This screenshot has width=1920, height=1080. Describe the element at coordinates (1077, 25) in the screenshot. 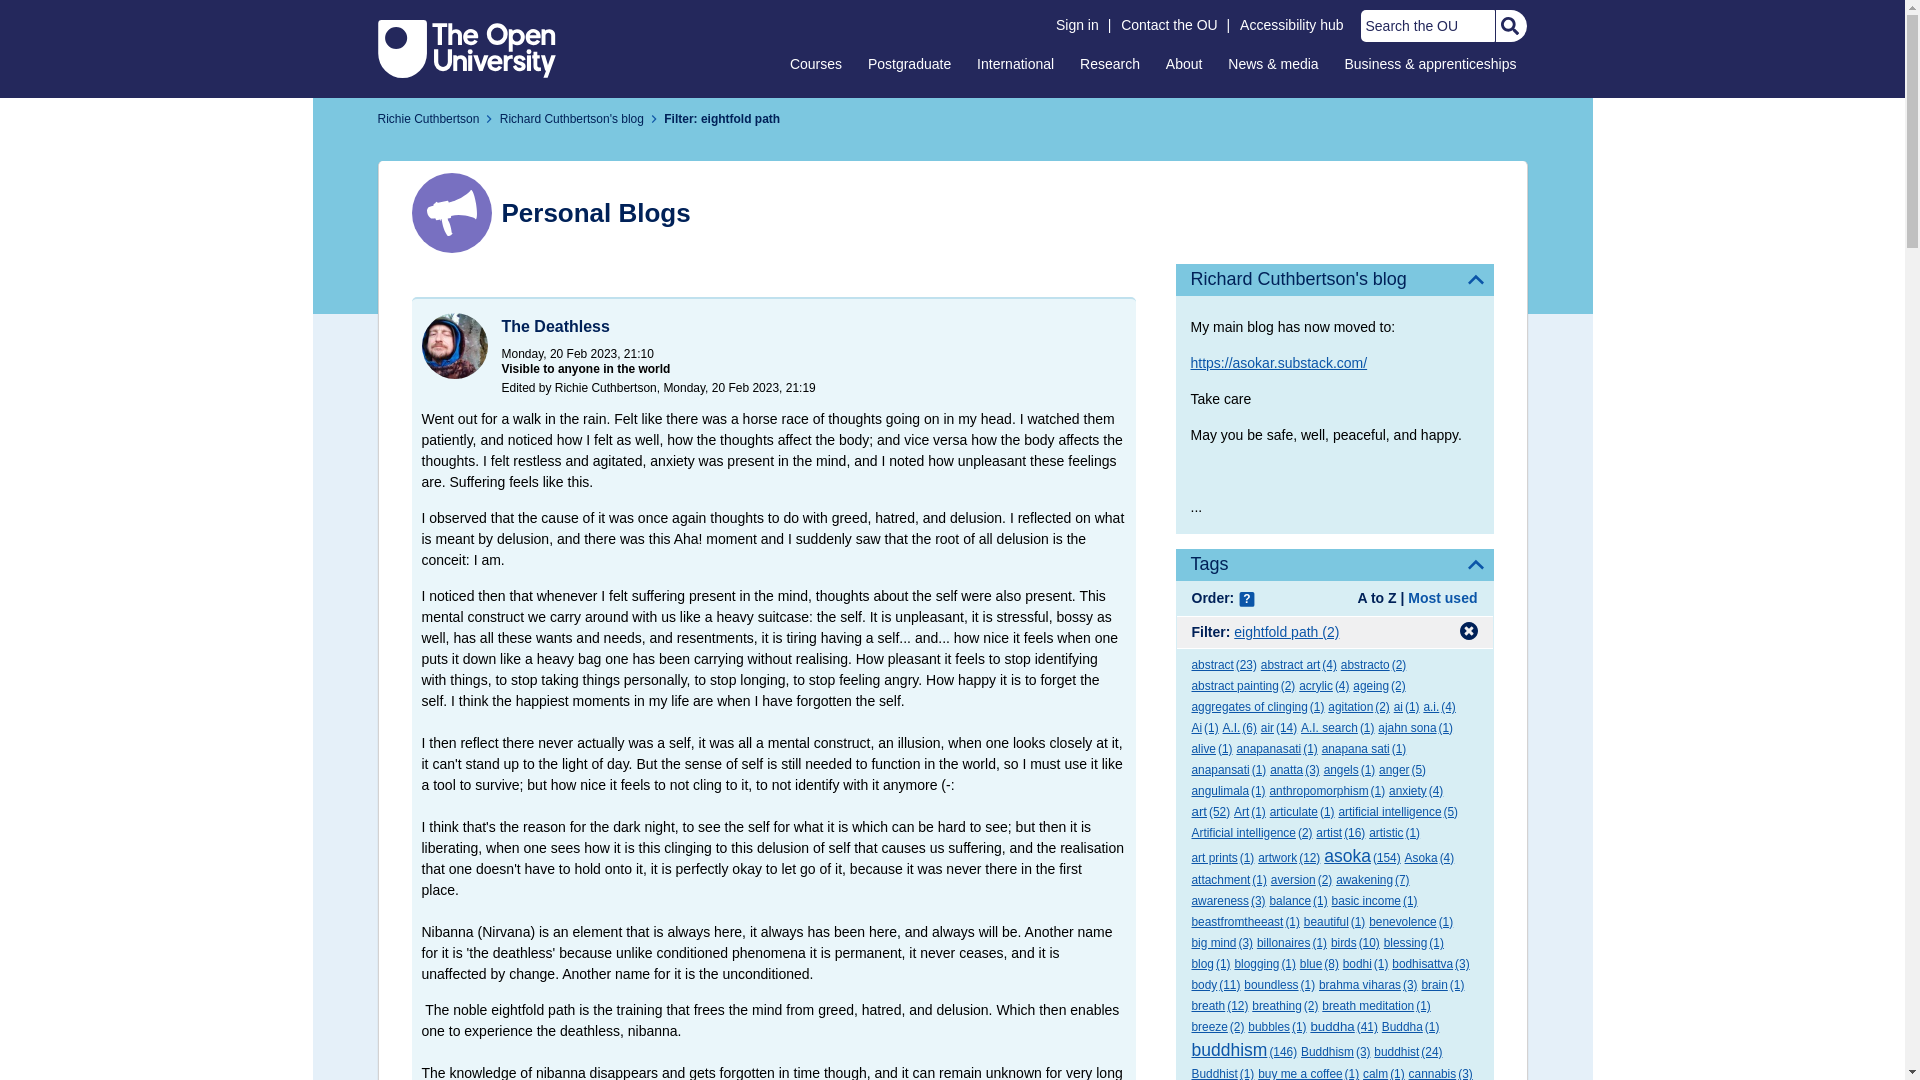

I see `Sign in` at that location.